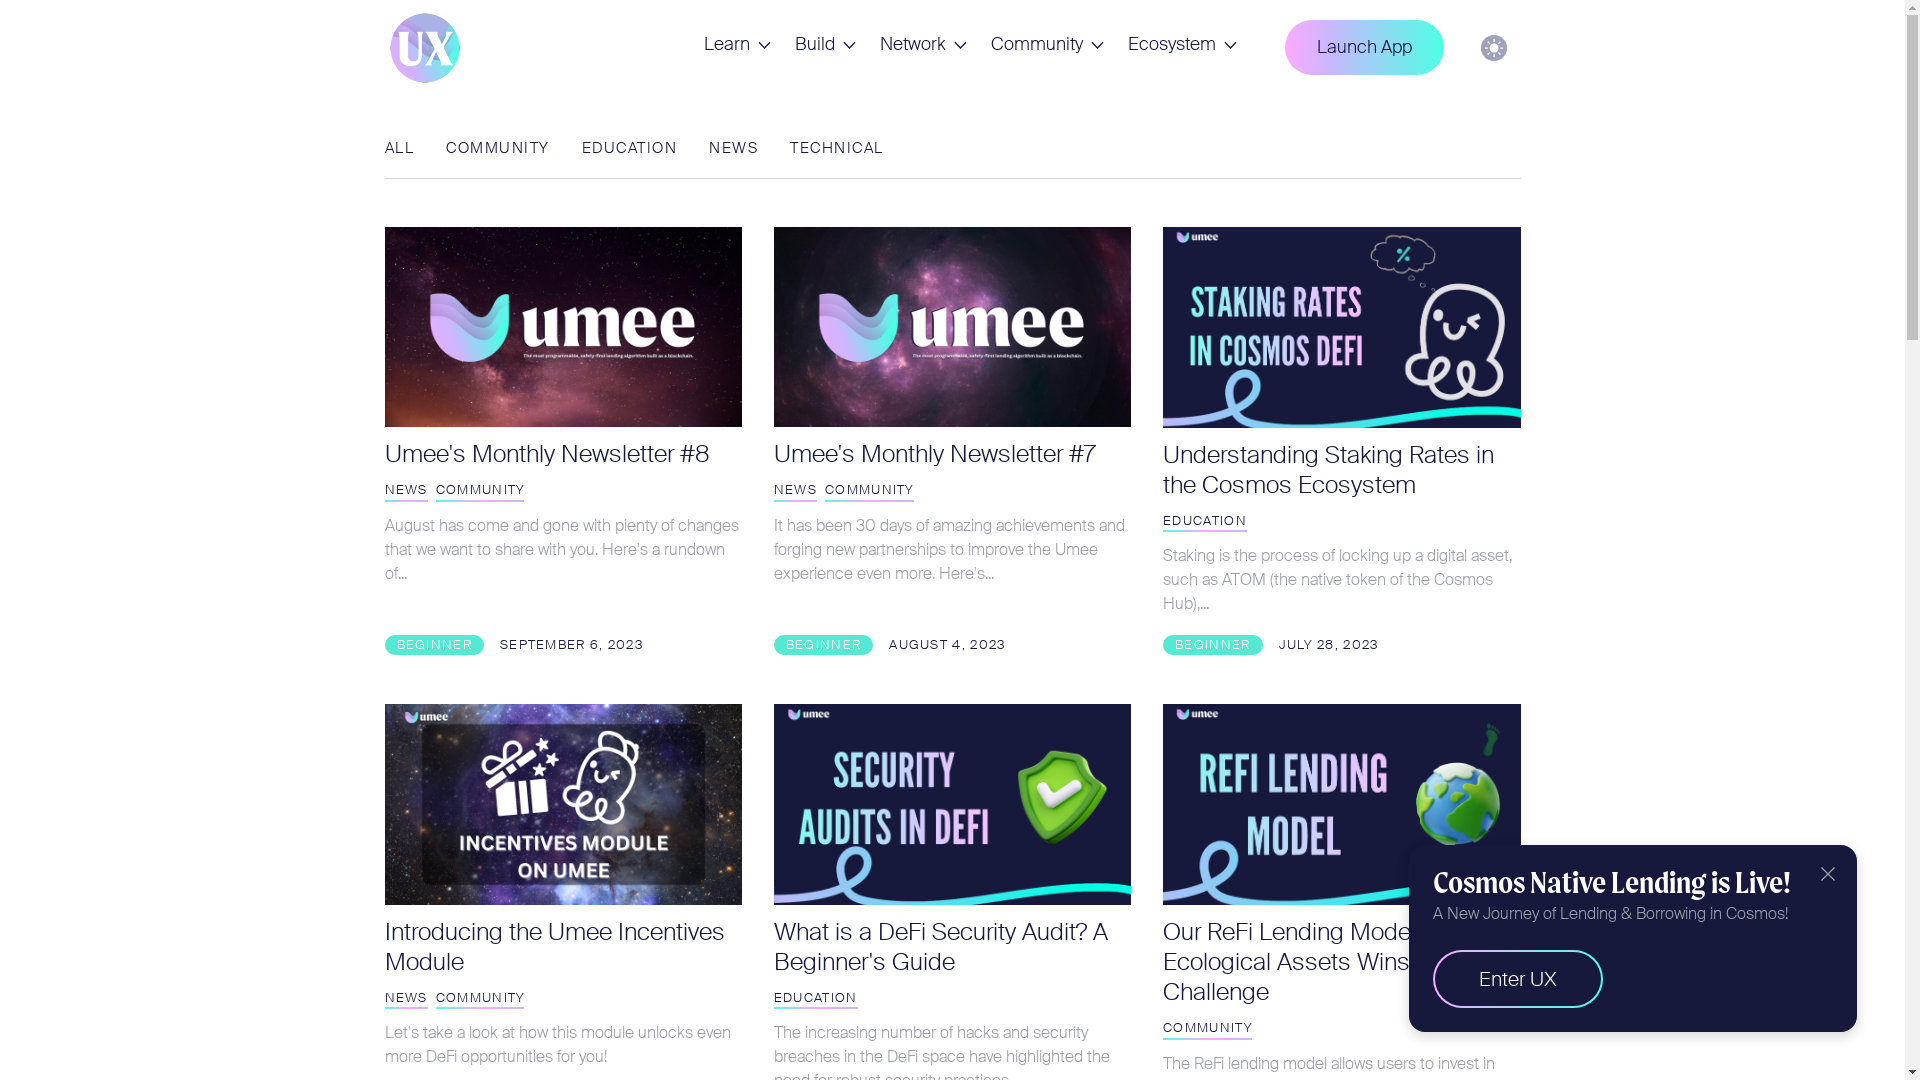 Image resolution: width=1920 pixels, height=1080 pixels. What do you see at coordinates (738, 48) in the screenshot?
I see `Learn` at bounding box center [738, 48].